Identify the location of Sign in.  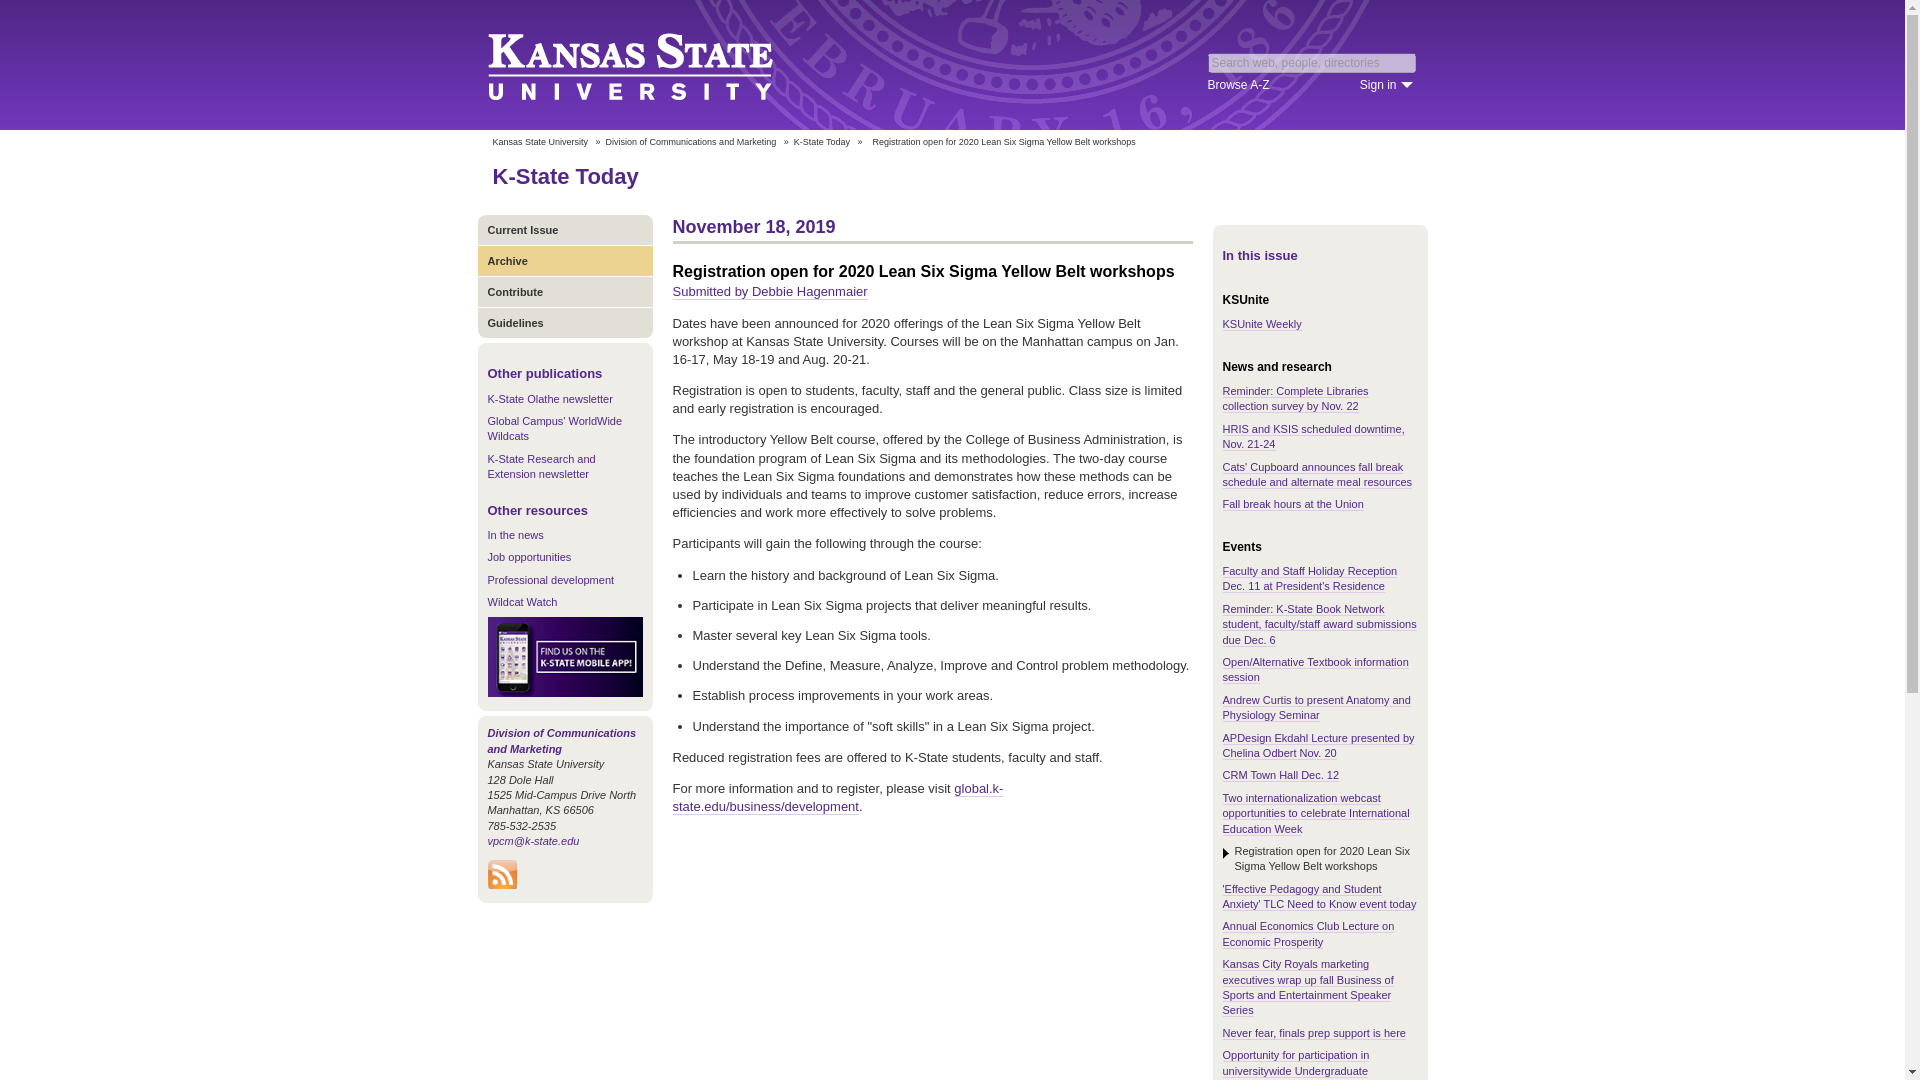
(1386, 84).